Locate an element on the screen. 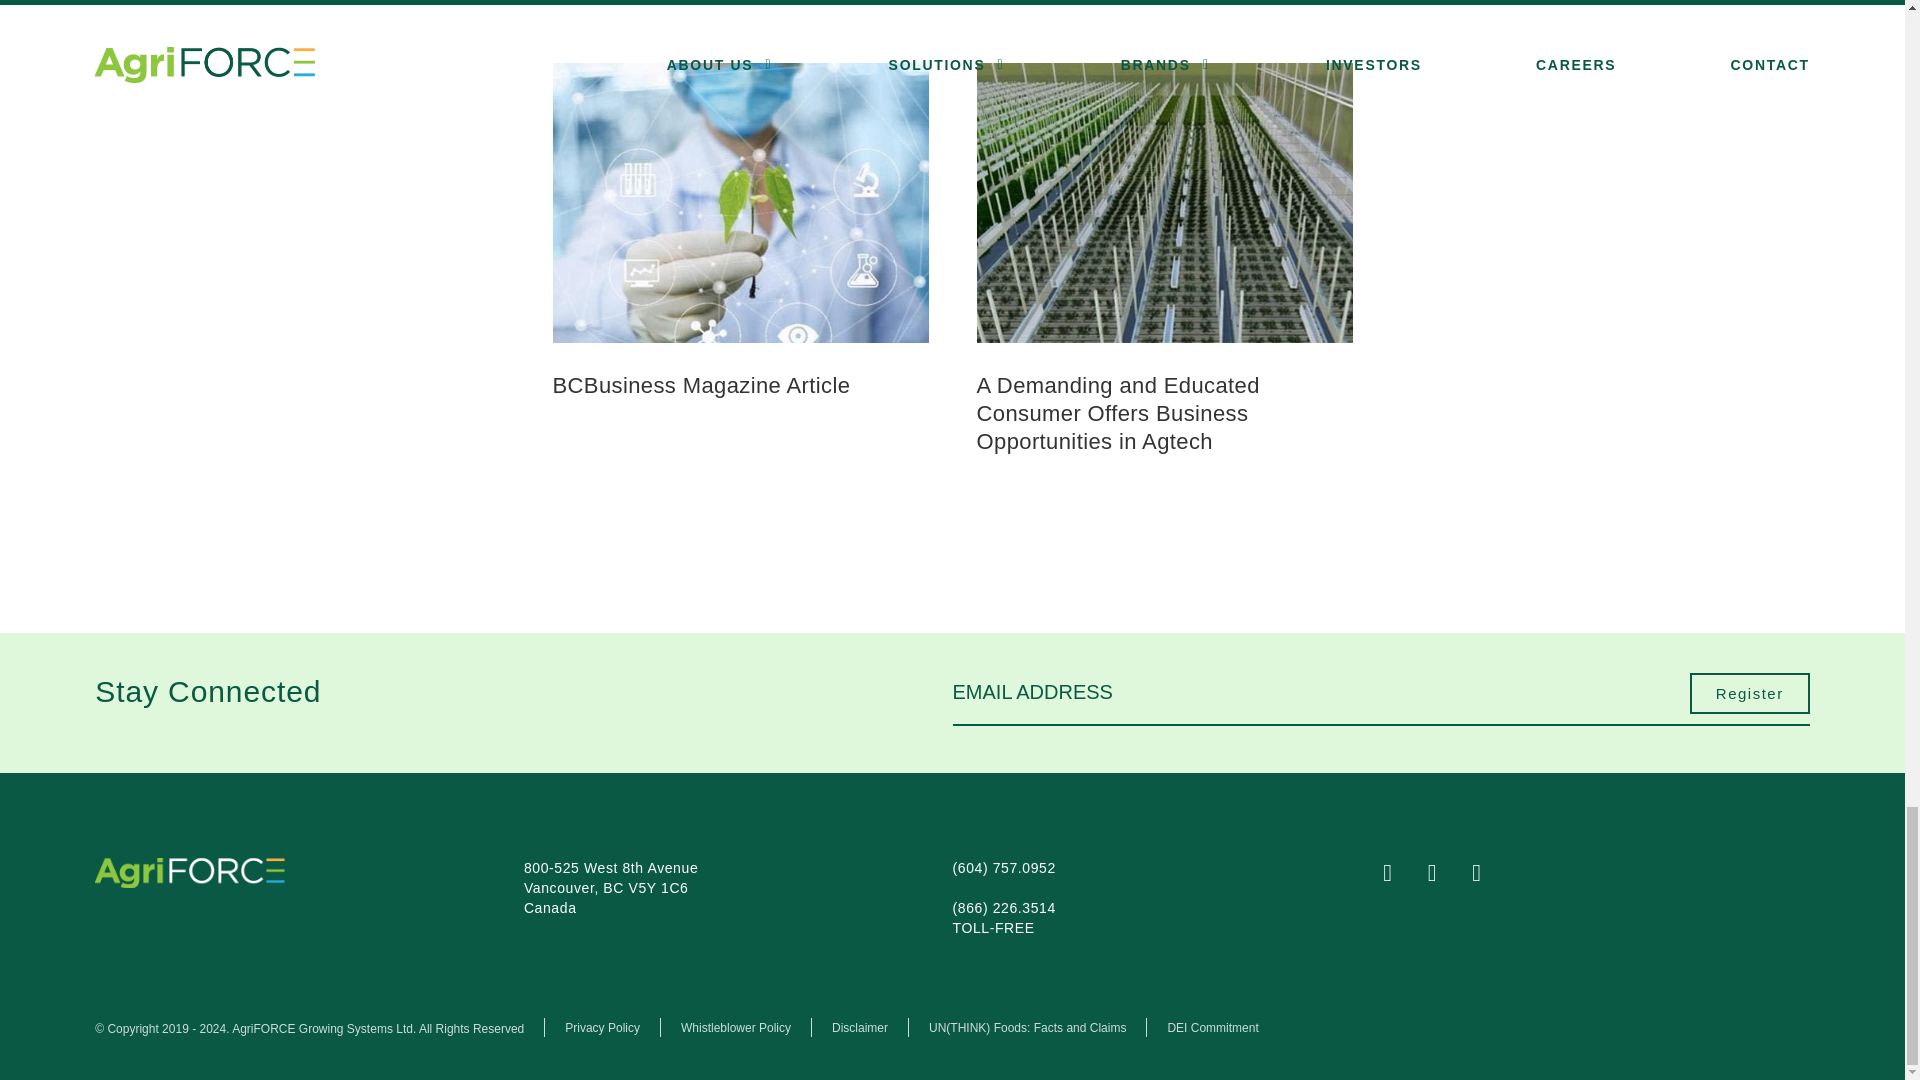 The height and width of the screenshot is (1080, 1920). BCBusiness Magazine Article is located at coordinates (701, 384).